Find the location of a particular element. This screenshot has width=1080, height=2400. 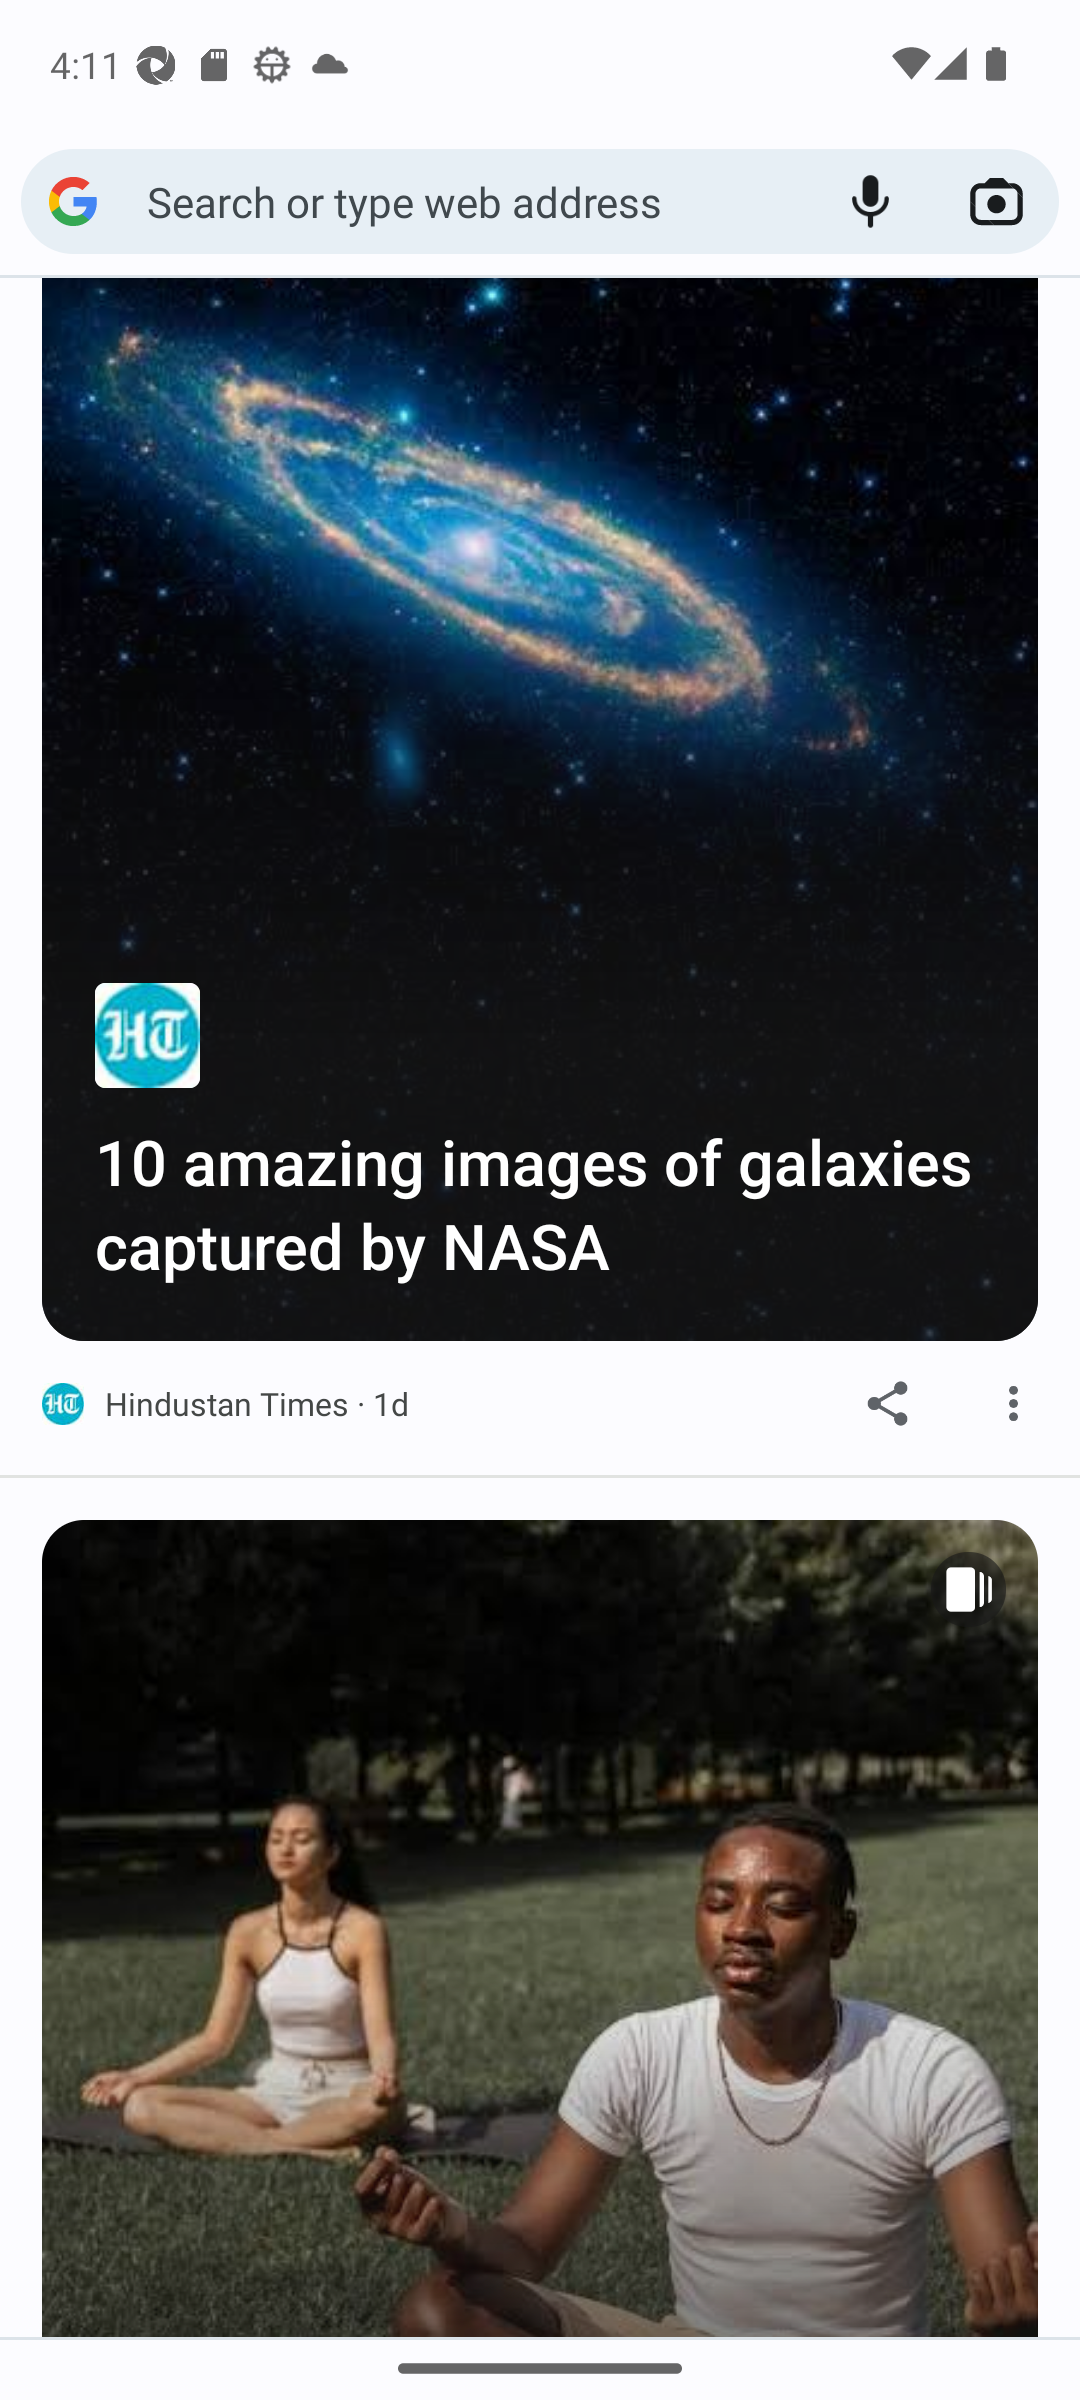

Search or type web address is located at coordinates (476, 201).